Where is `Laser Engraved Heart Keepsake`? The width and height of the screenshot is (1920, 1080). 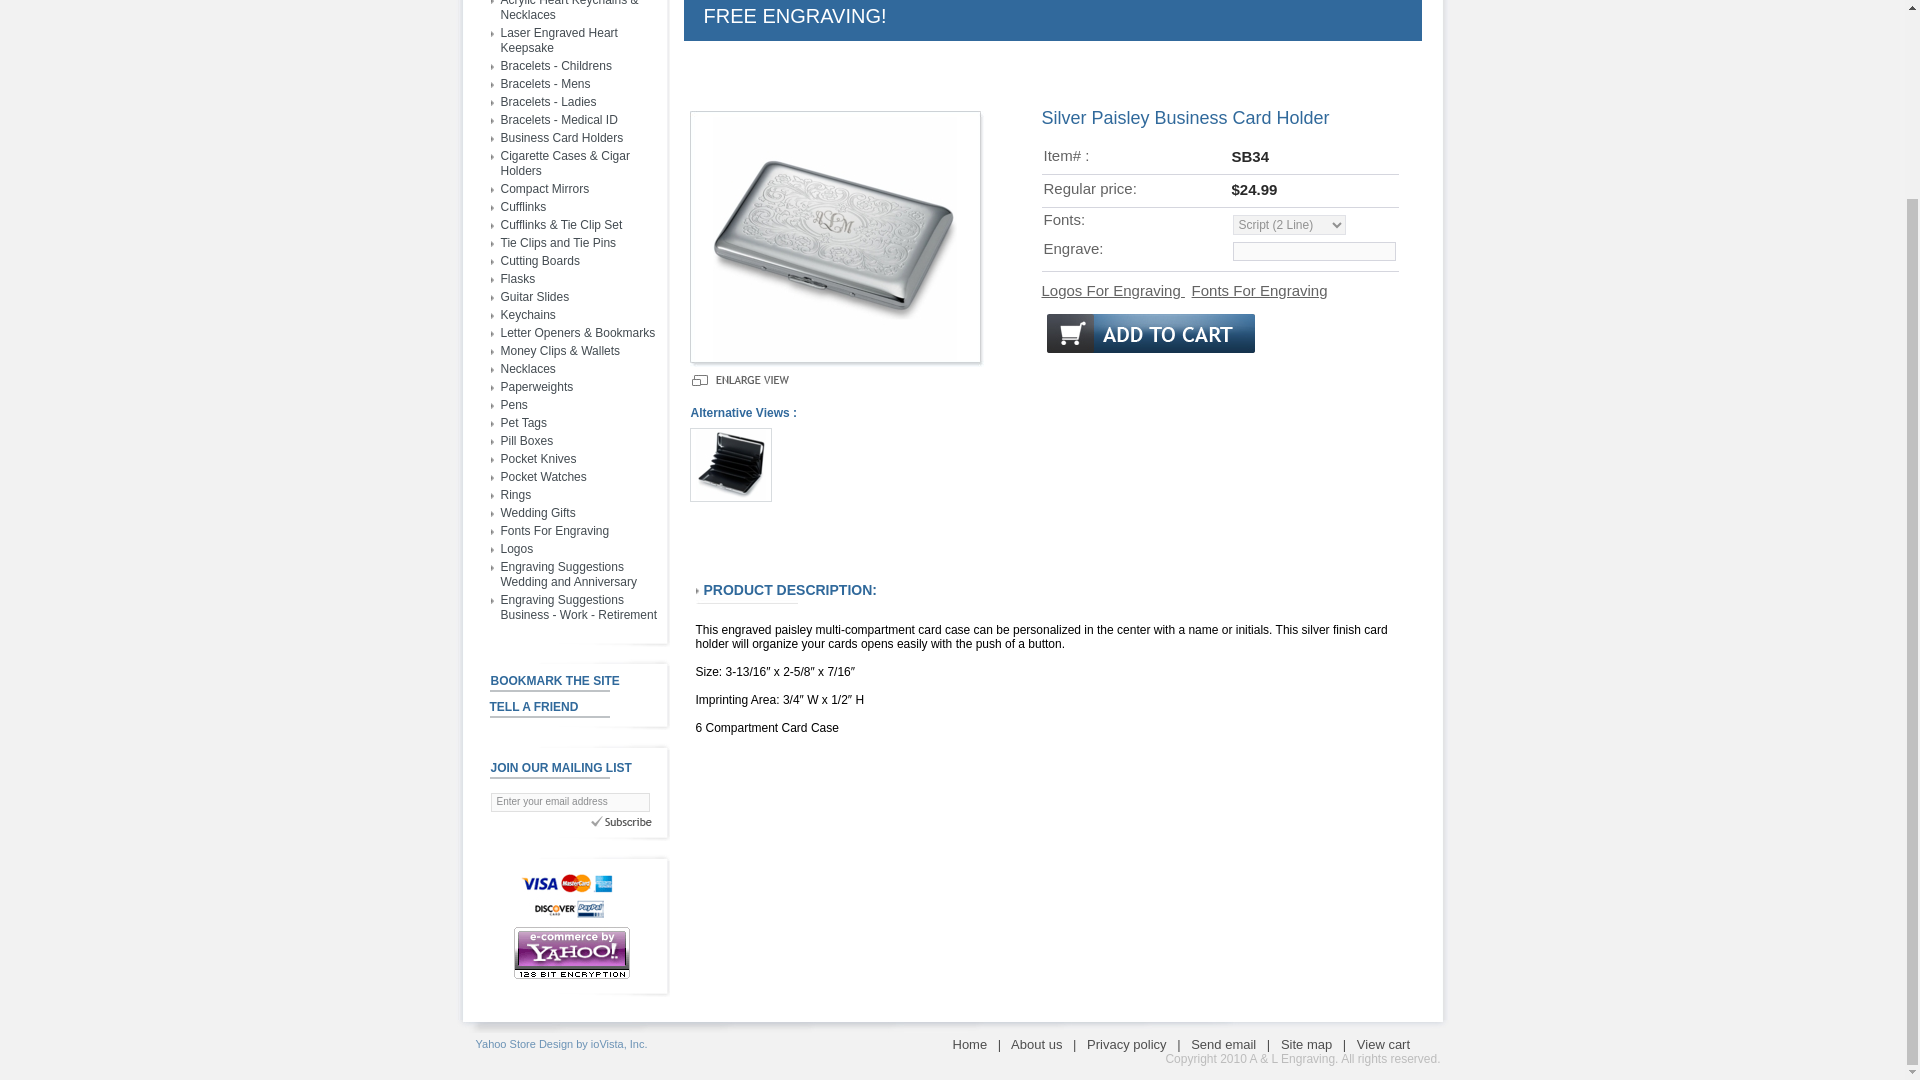 Laser Engraved Heart Keepsake is located at coordinates (558, 40).